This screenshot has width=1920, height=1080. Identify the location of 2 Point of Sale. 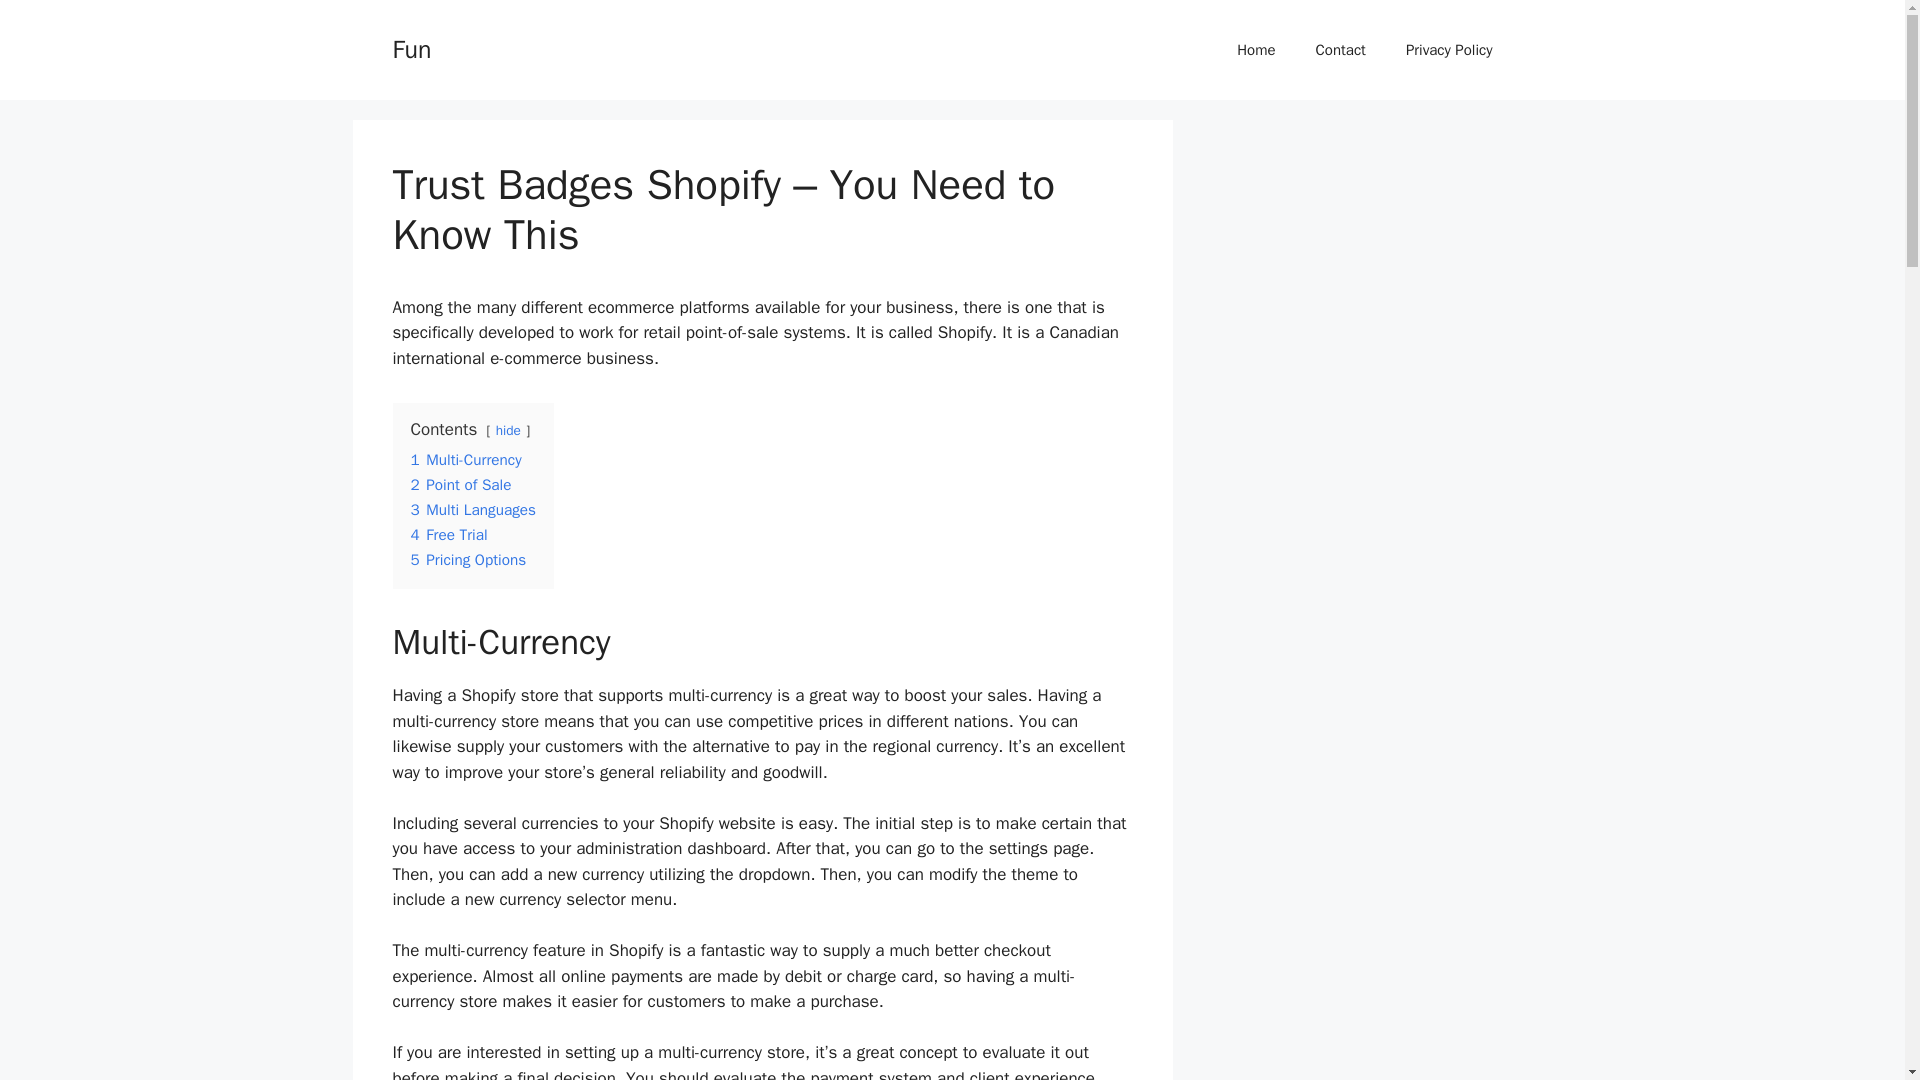
(460, 484).